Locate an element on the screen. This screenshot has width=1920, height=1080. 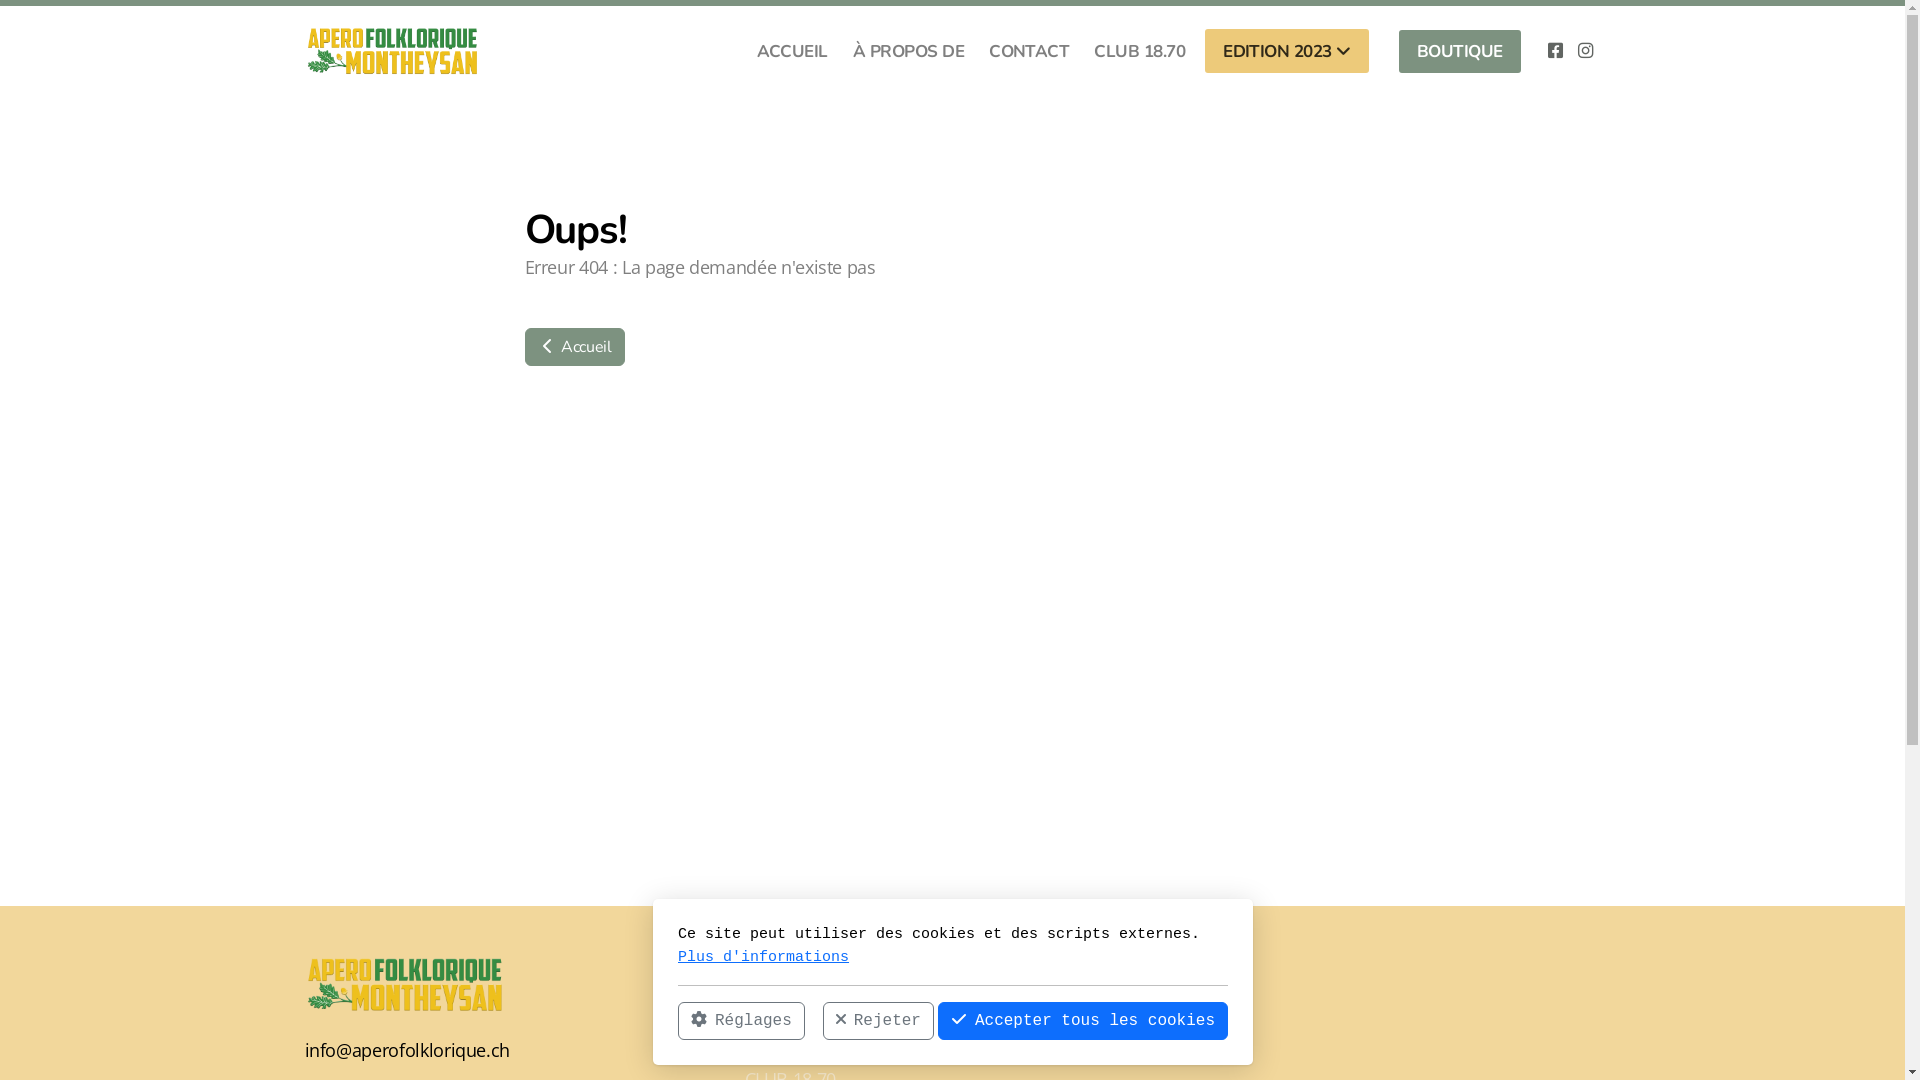
CONTACT is located at coordinates (1029, 50).